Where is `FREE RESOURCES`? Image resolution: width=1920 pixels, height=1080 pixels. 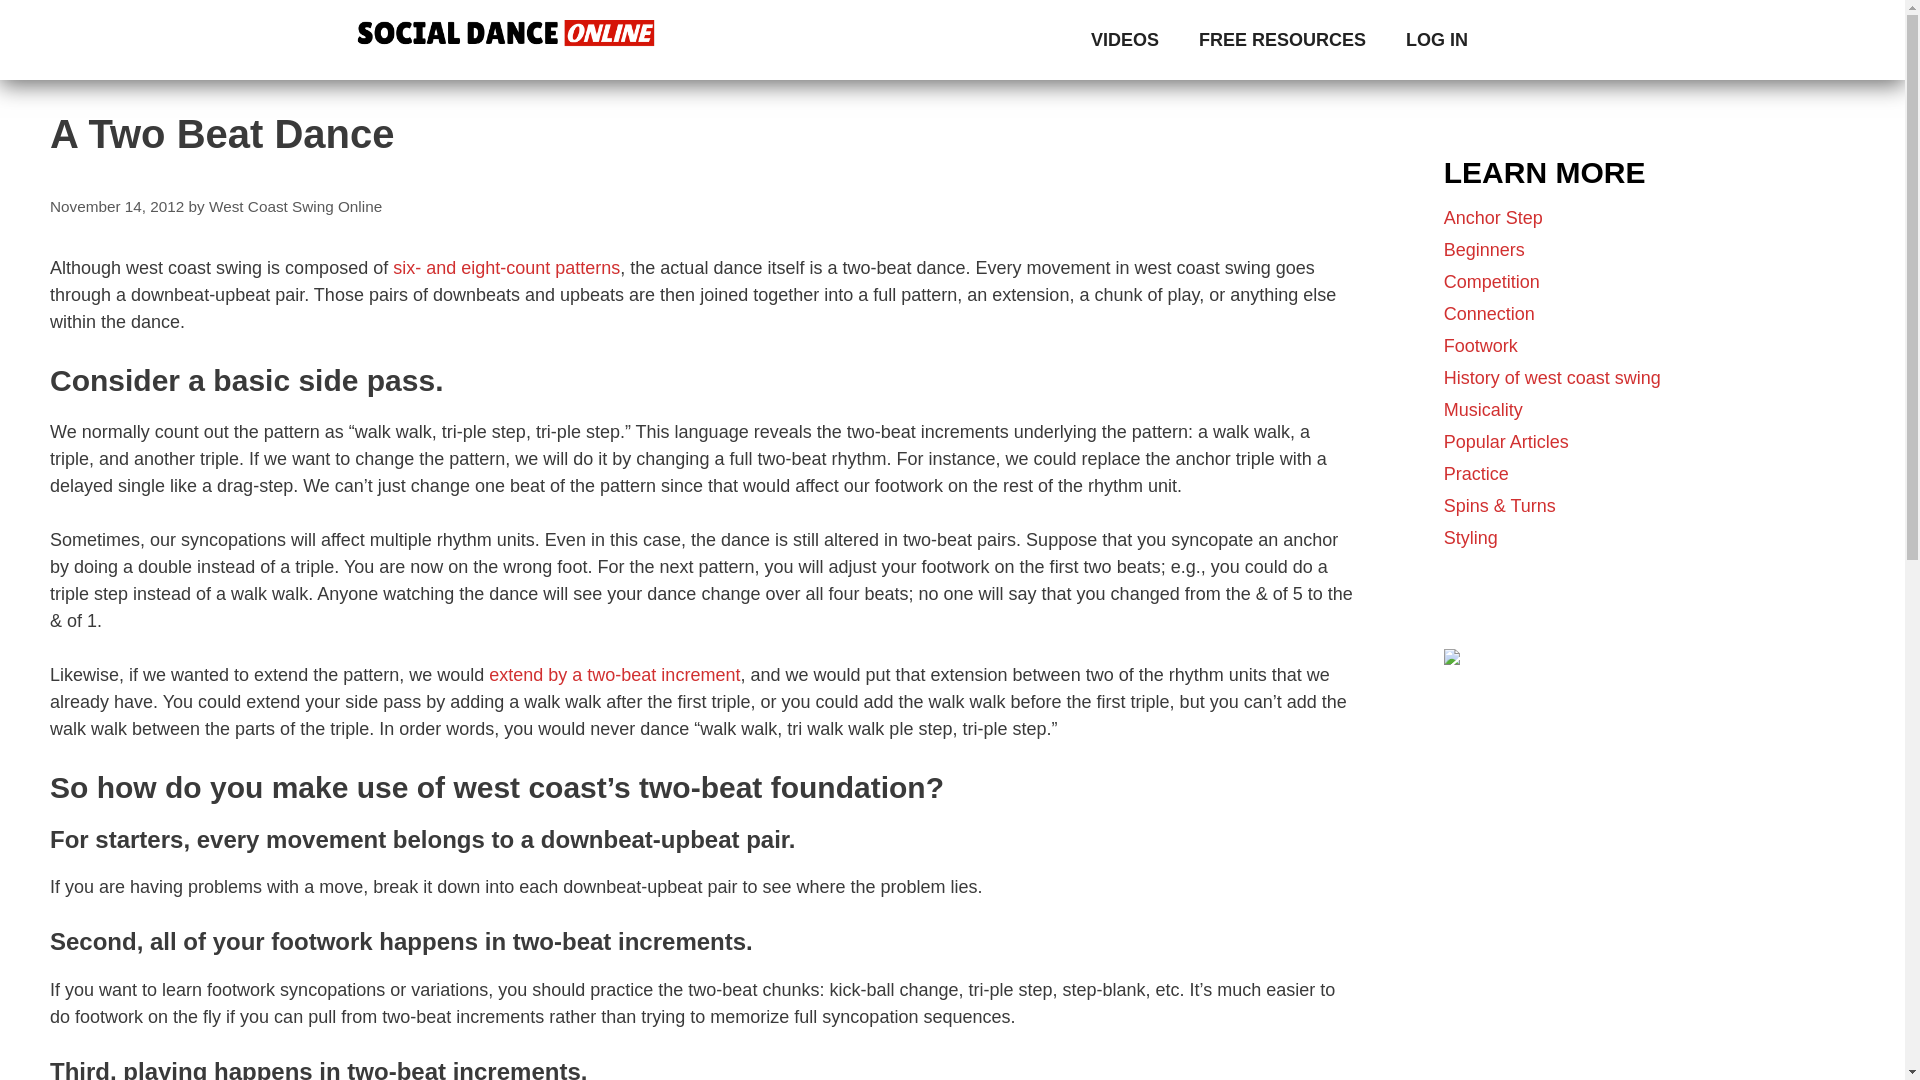 FREE RESOURCES is located at coordinates (1282, 40).